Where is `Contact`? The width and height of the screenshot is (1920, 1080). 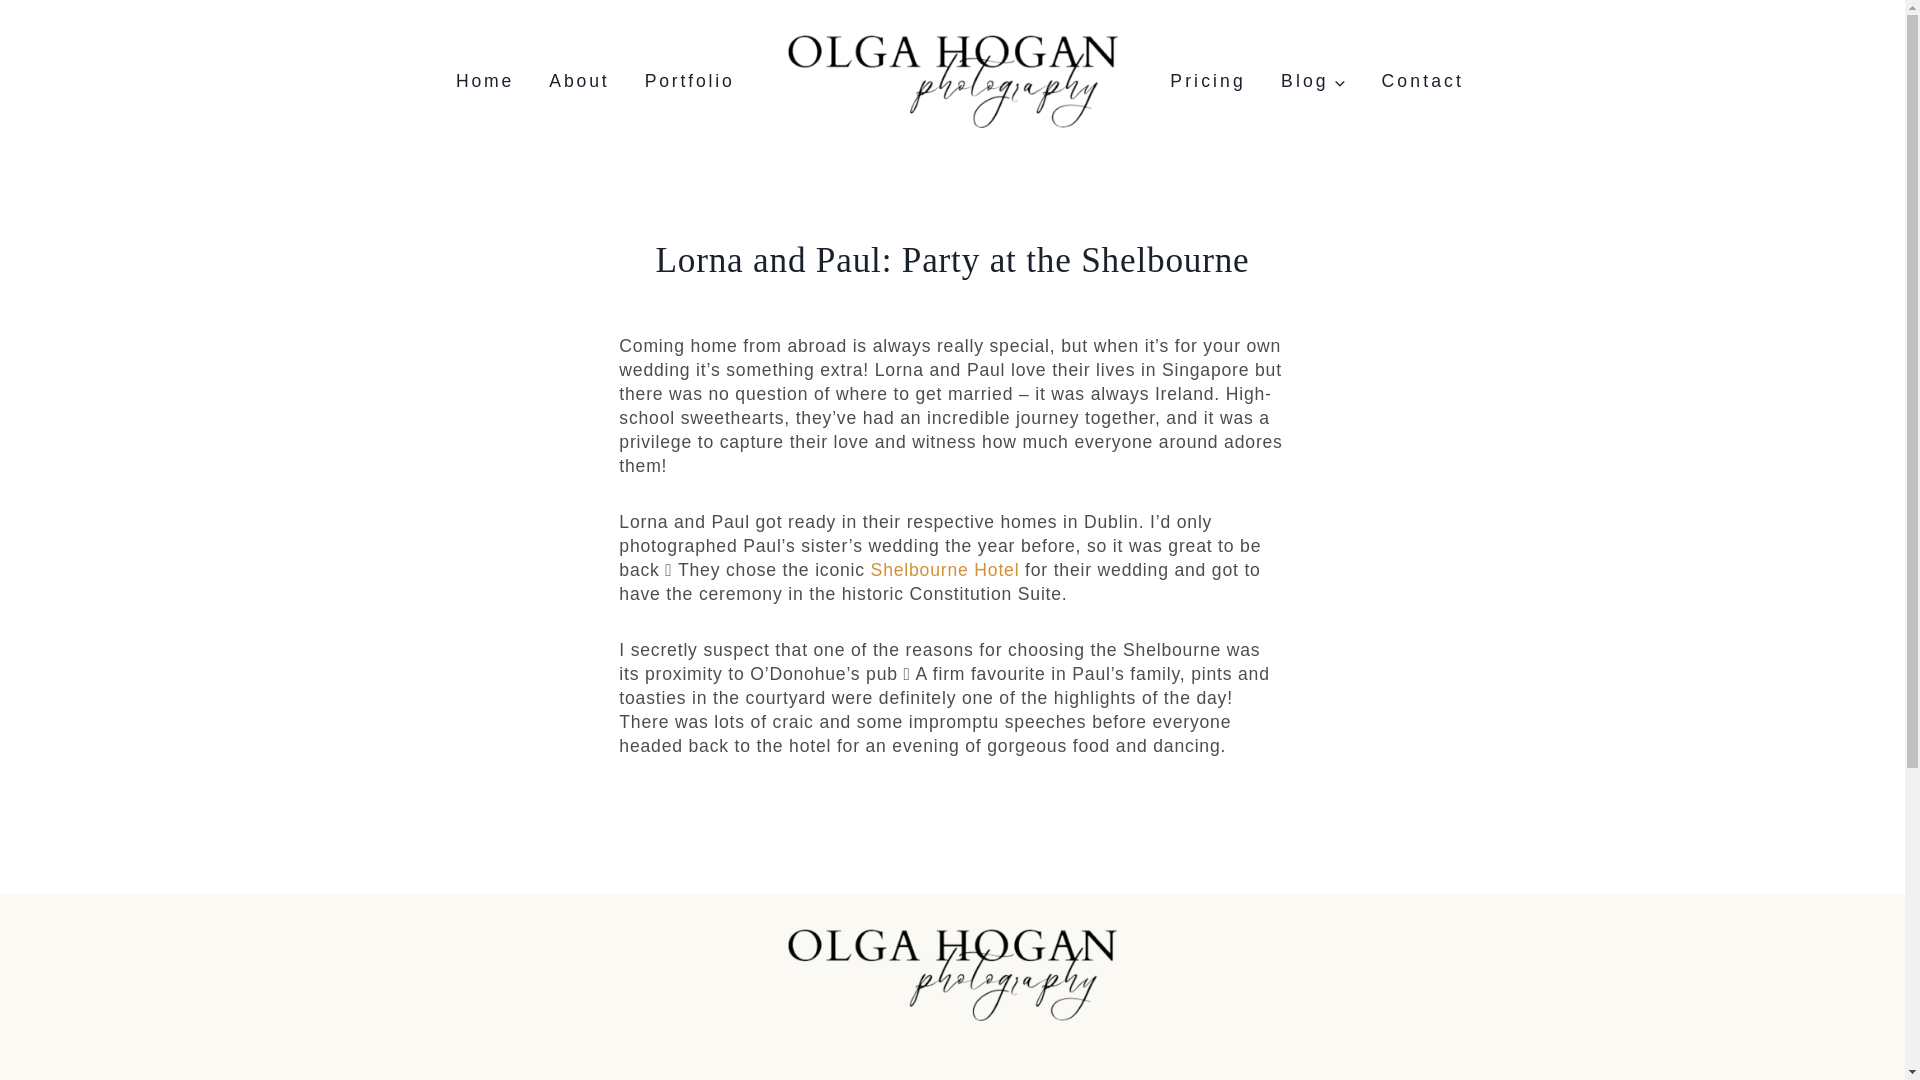 Contact is located at coordinates (1422, 81).